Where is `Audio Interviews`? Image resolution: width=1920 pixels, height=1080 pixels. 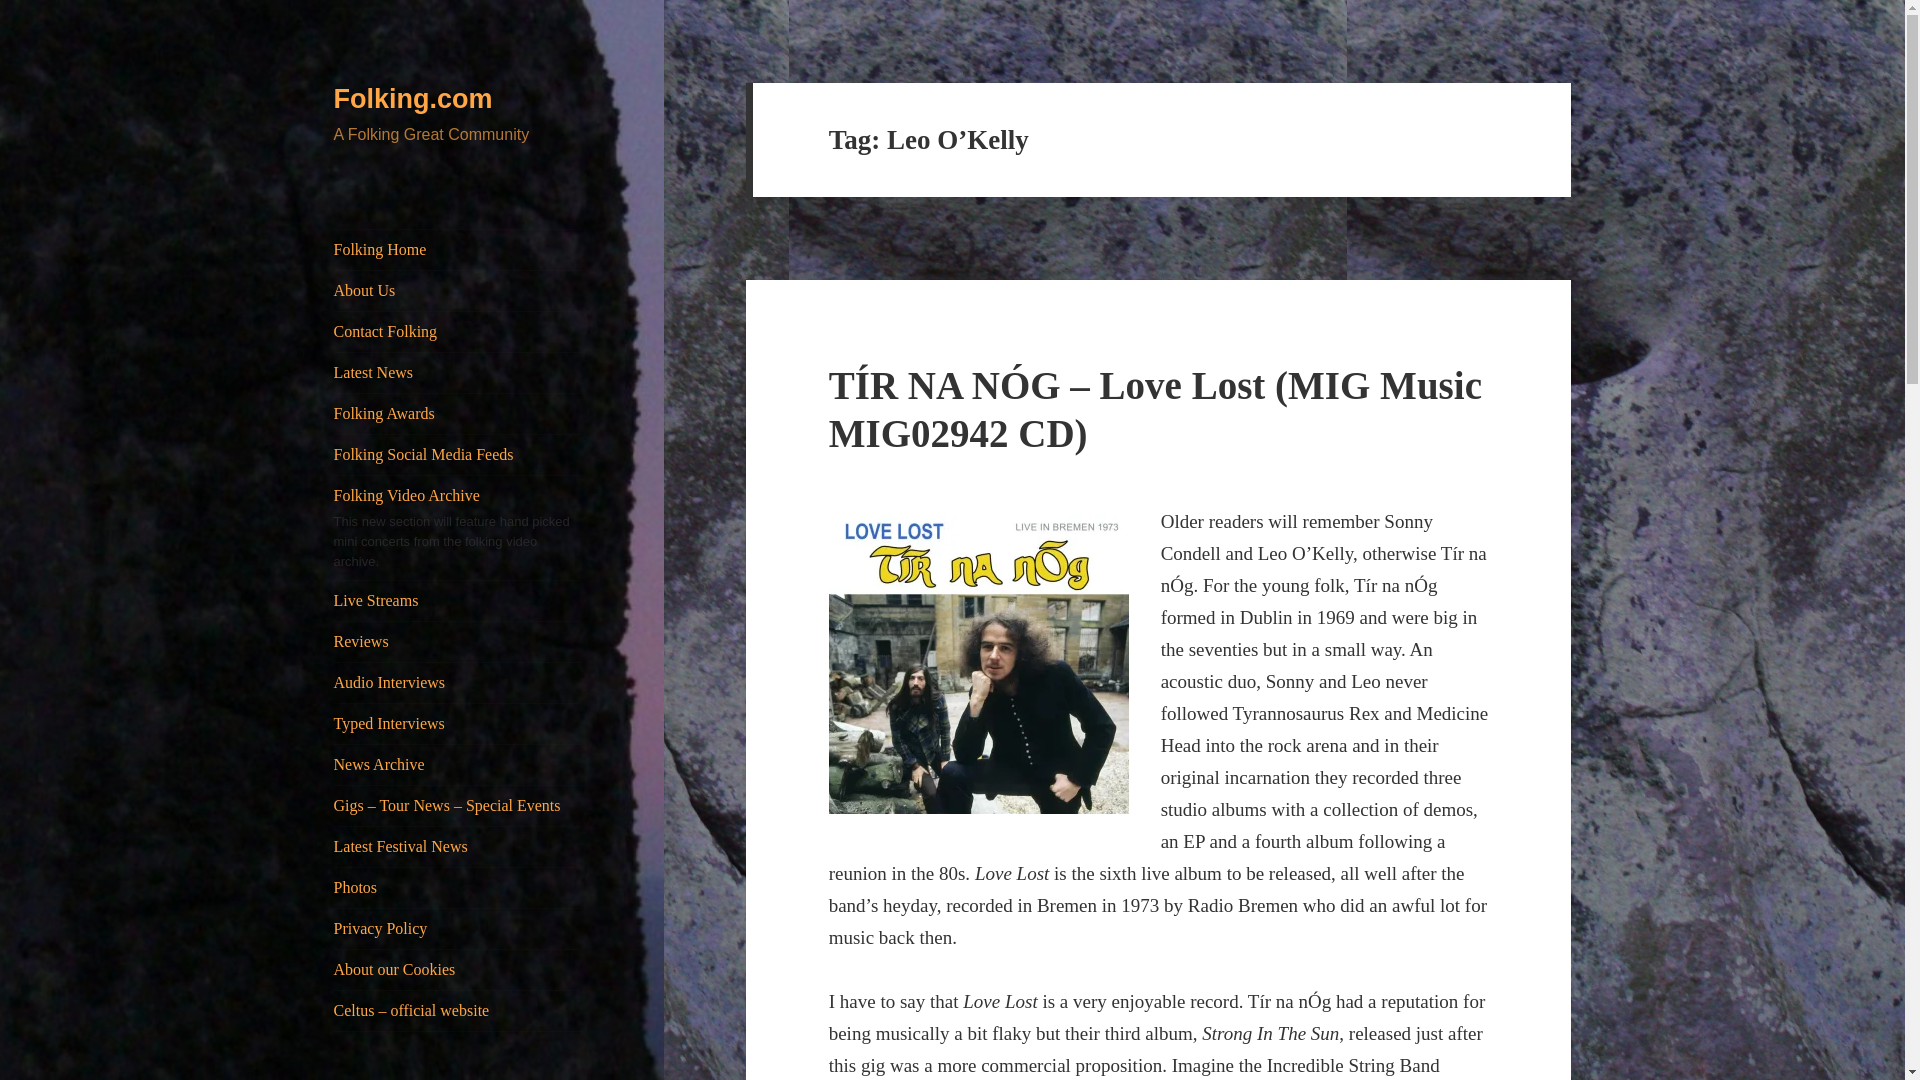
Audio Interviews is located at coordinates (458, 683).